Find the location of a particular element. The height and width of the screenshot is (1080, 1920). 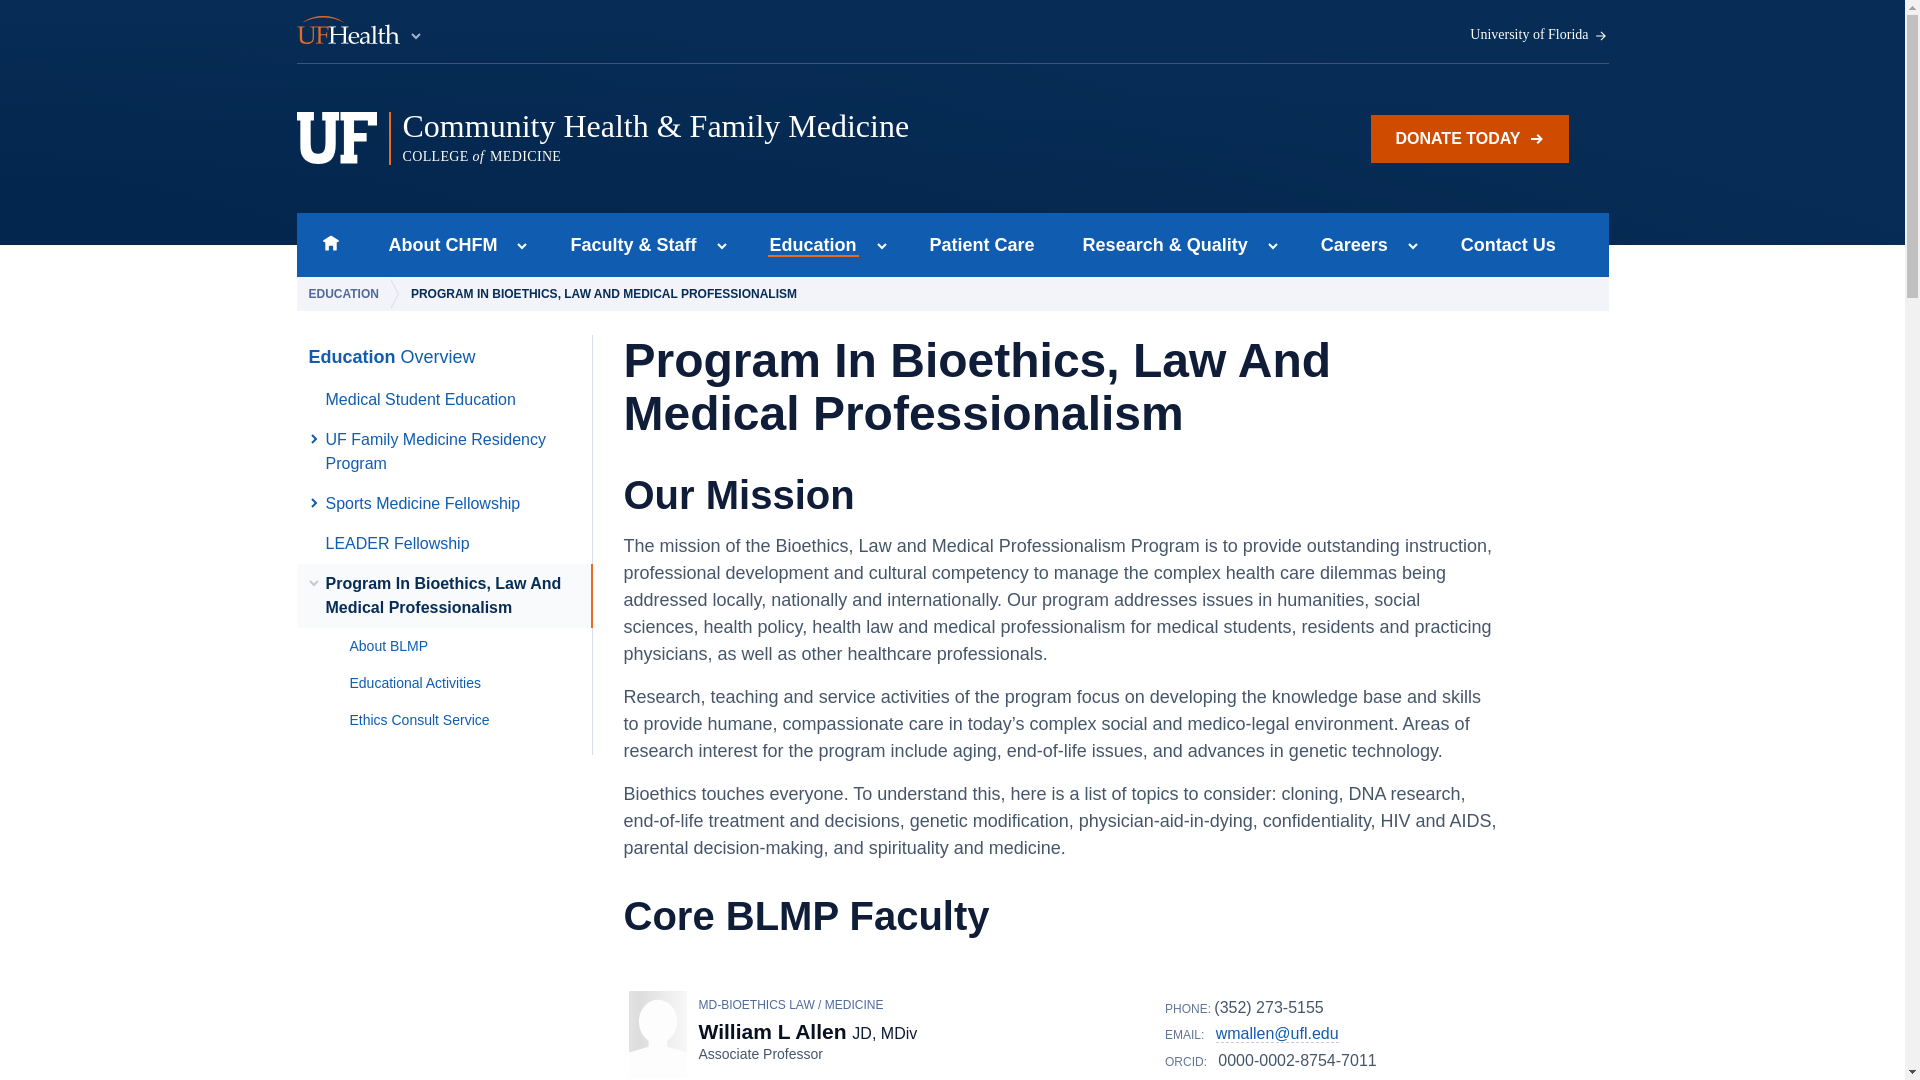

DONATE TODAY is located at coordinates (1469, 138).